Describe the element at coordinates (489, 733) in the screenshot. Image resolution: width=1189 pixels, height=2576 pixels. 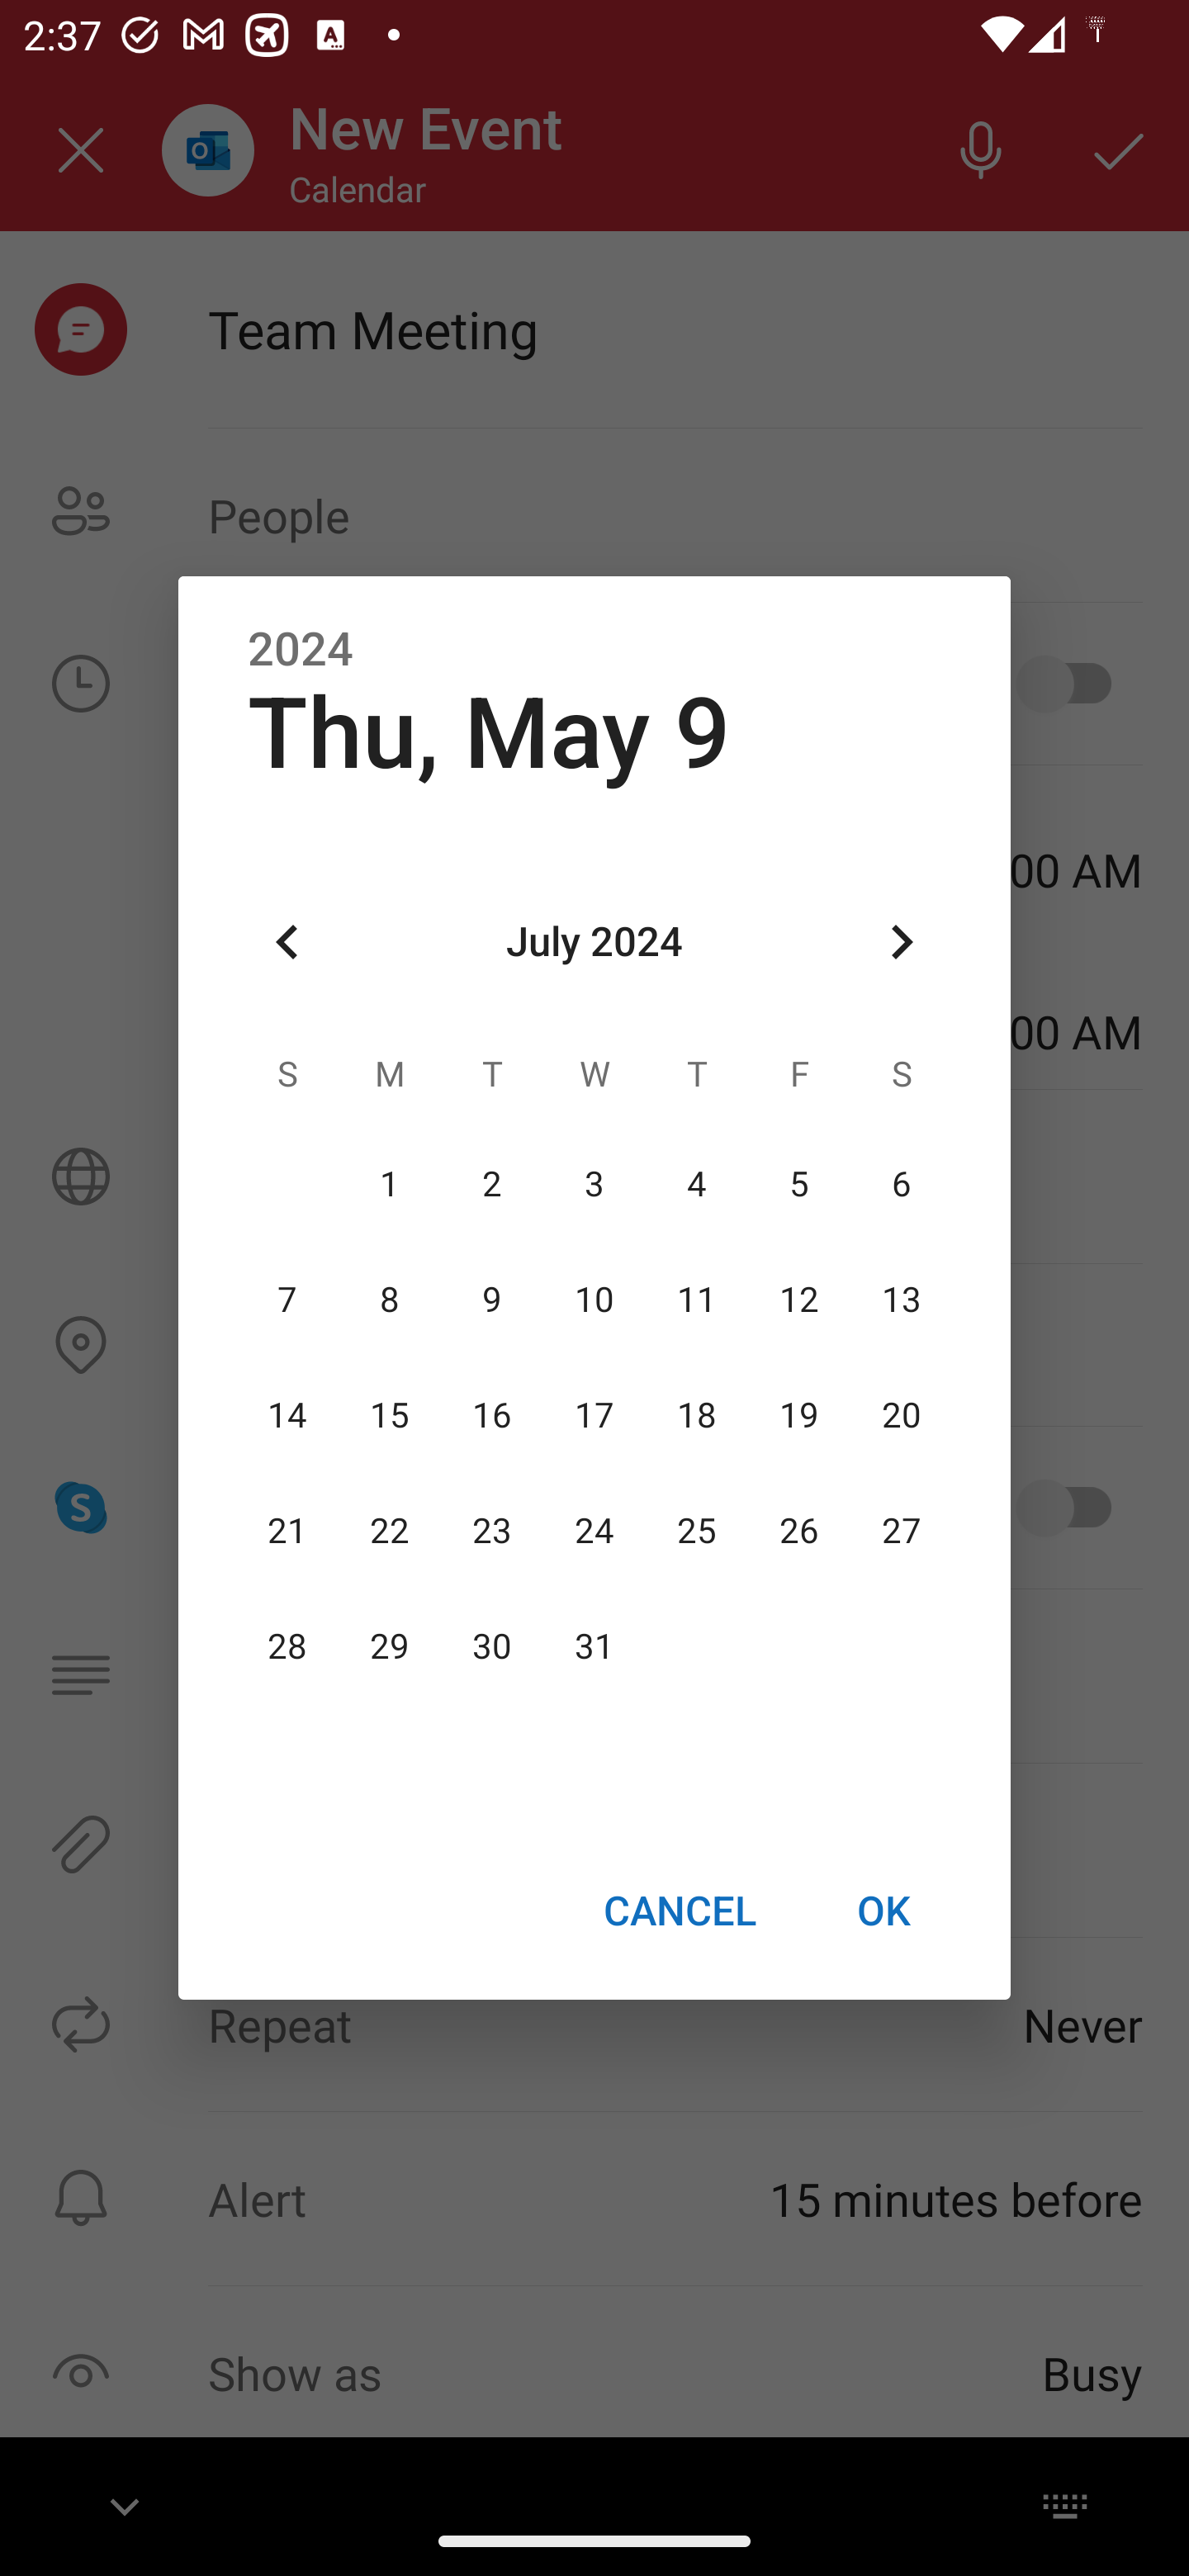
I see `Thu, May 9` at that location.